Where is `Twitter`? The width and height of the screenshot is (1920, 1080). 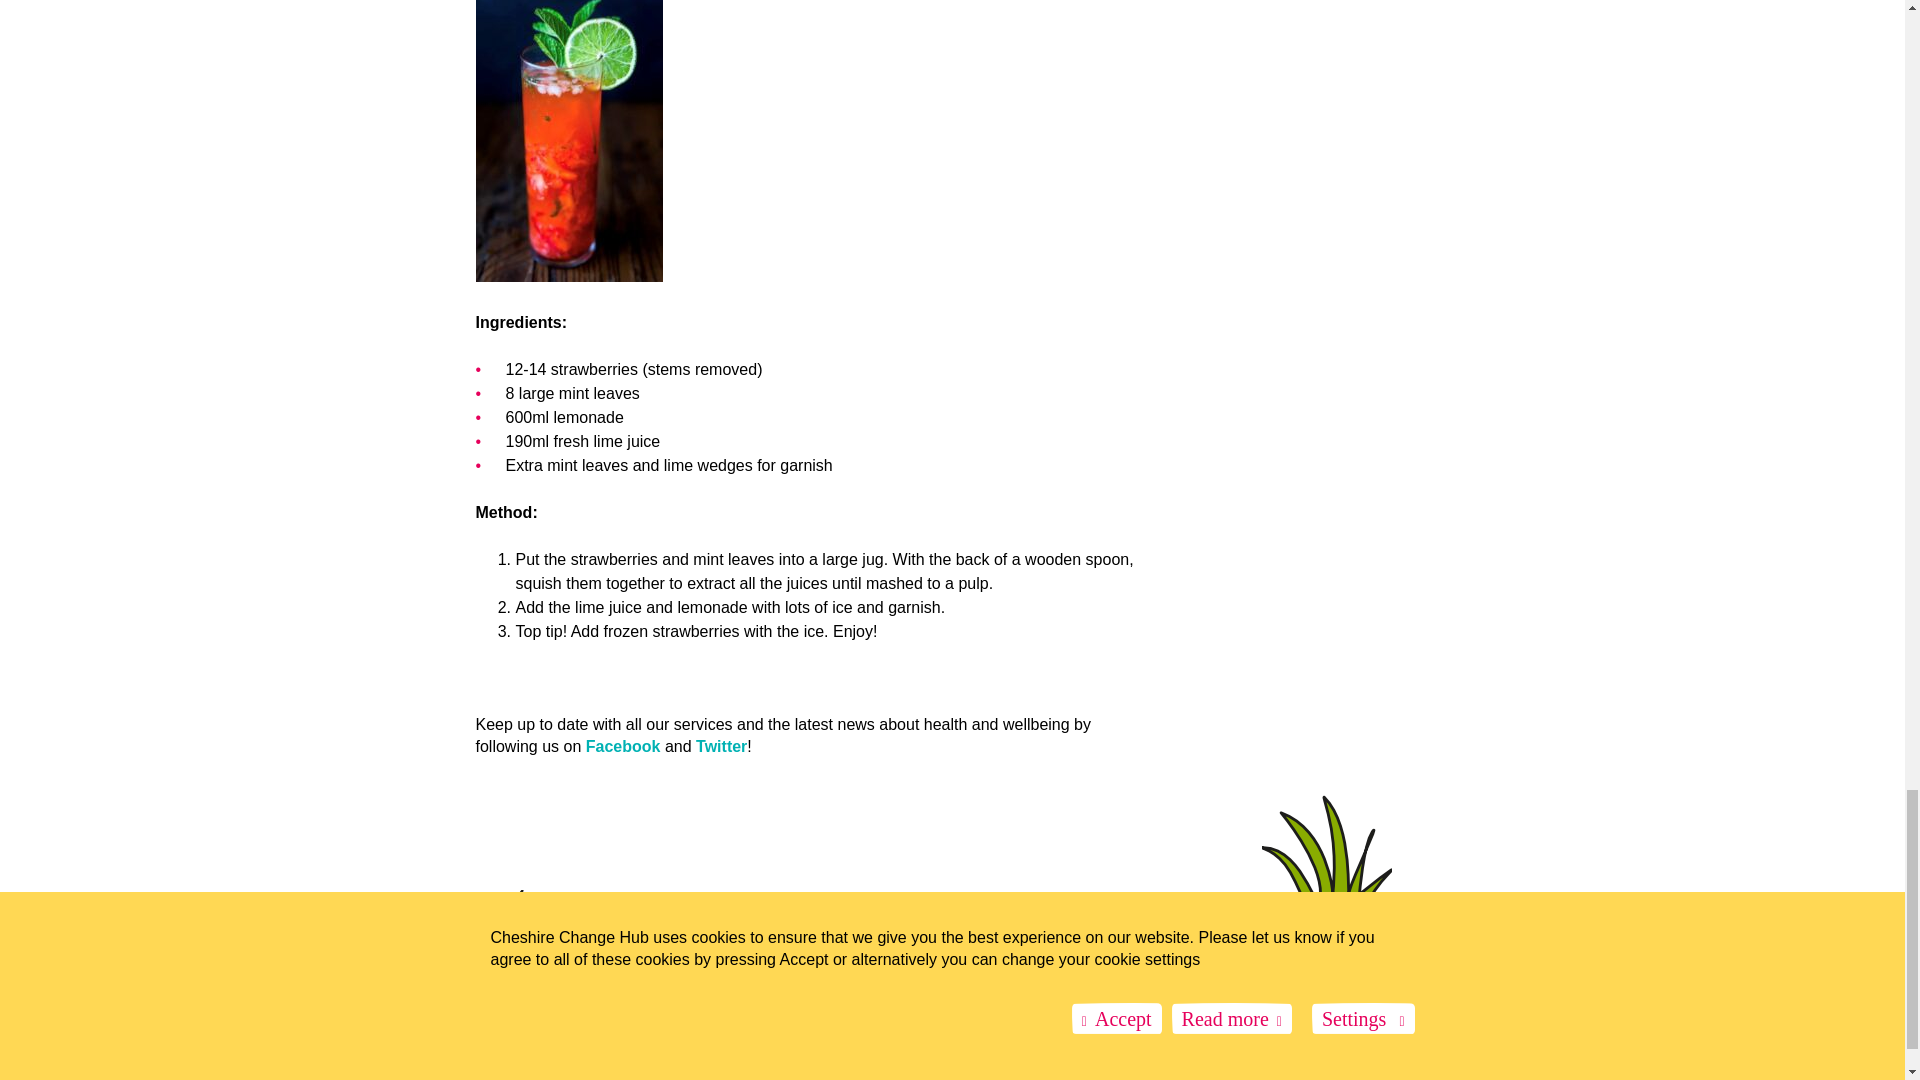
Twitter is located at coordinates (720, 746).